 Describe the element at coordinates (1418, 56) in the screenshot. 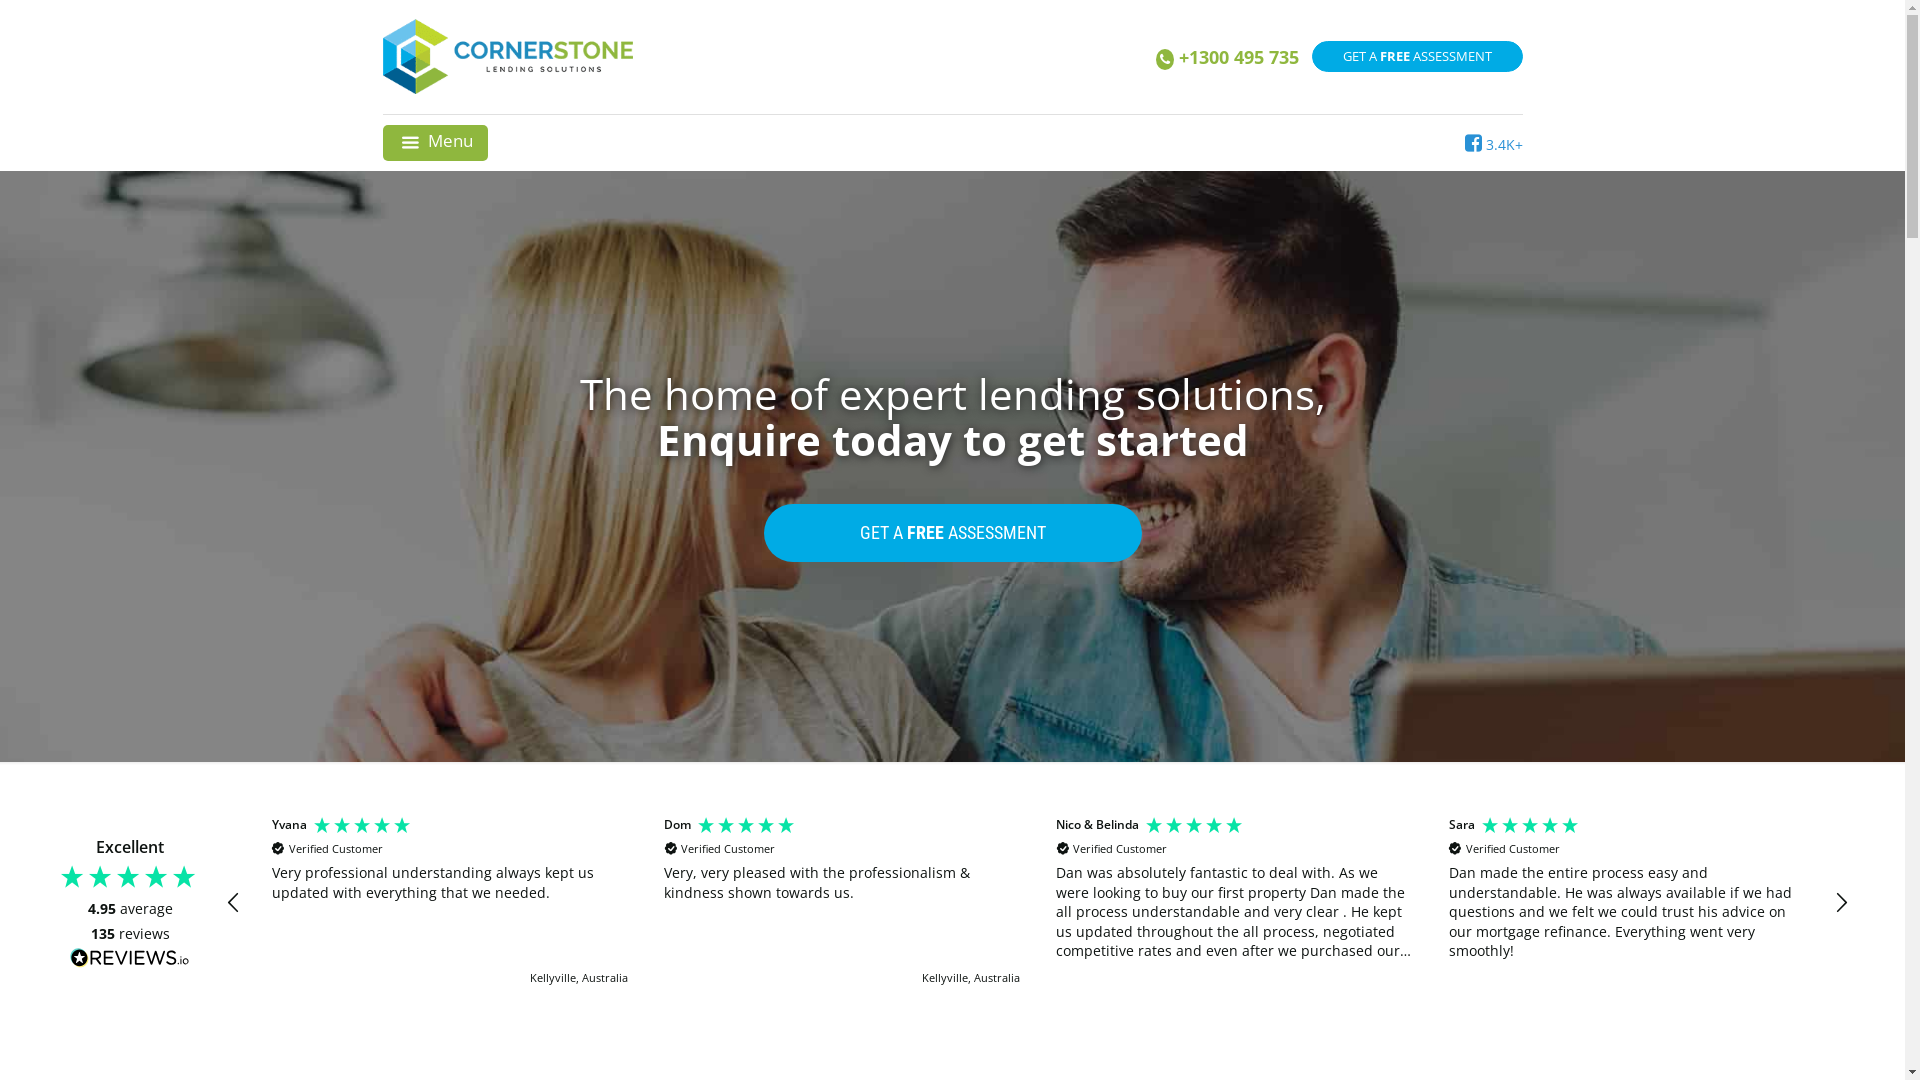

I see `GET A FREE ASSESSMENT` at that location.